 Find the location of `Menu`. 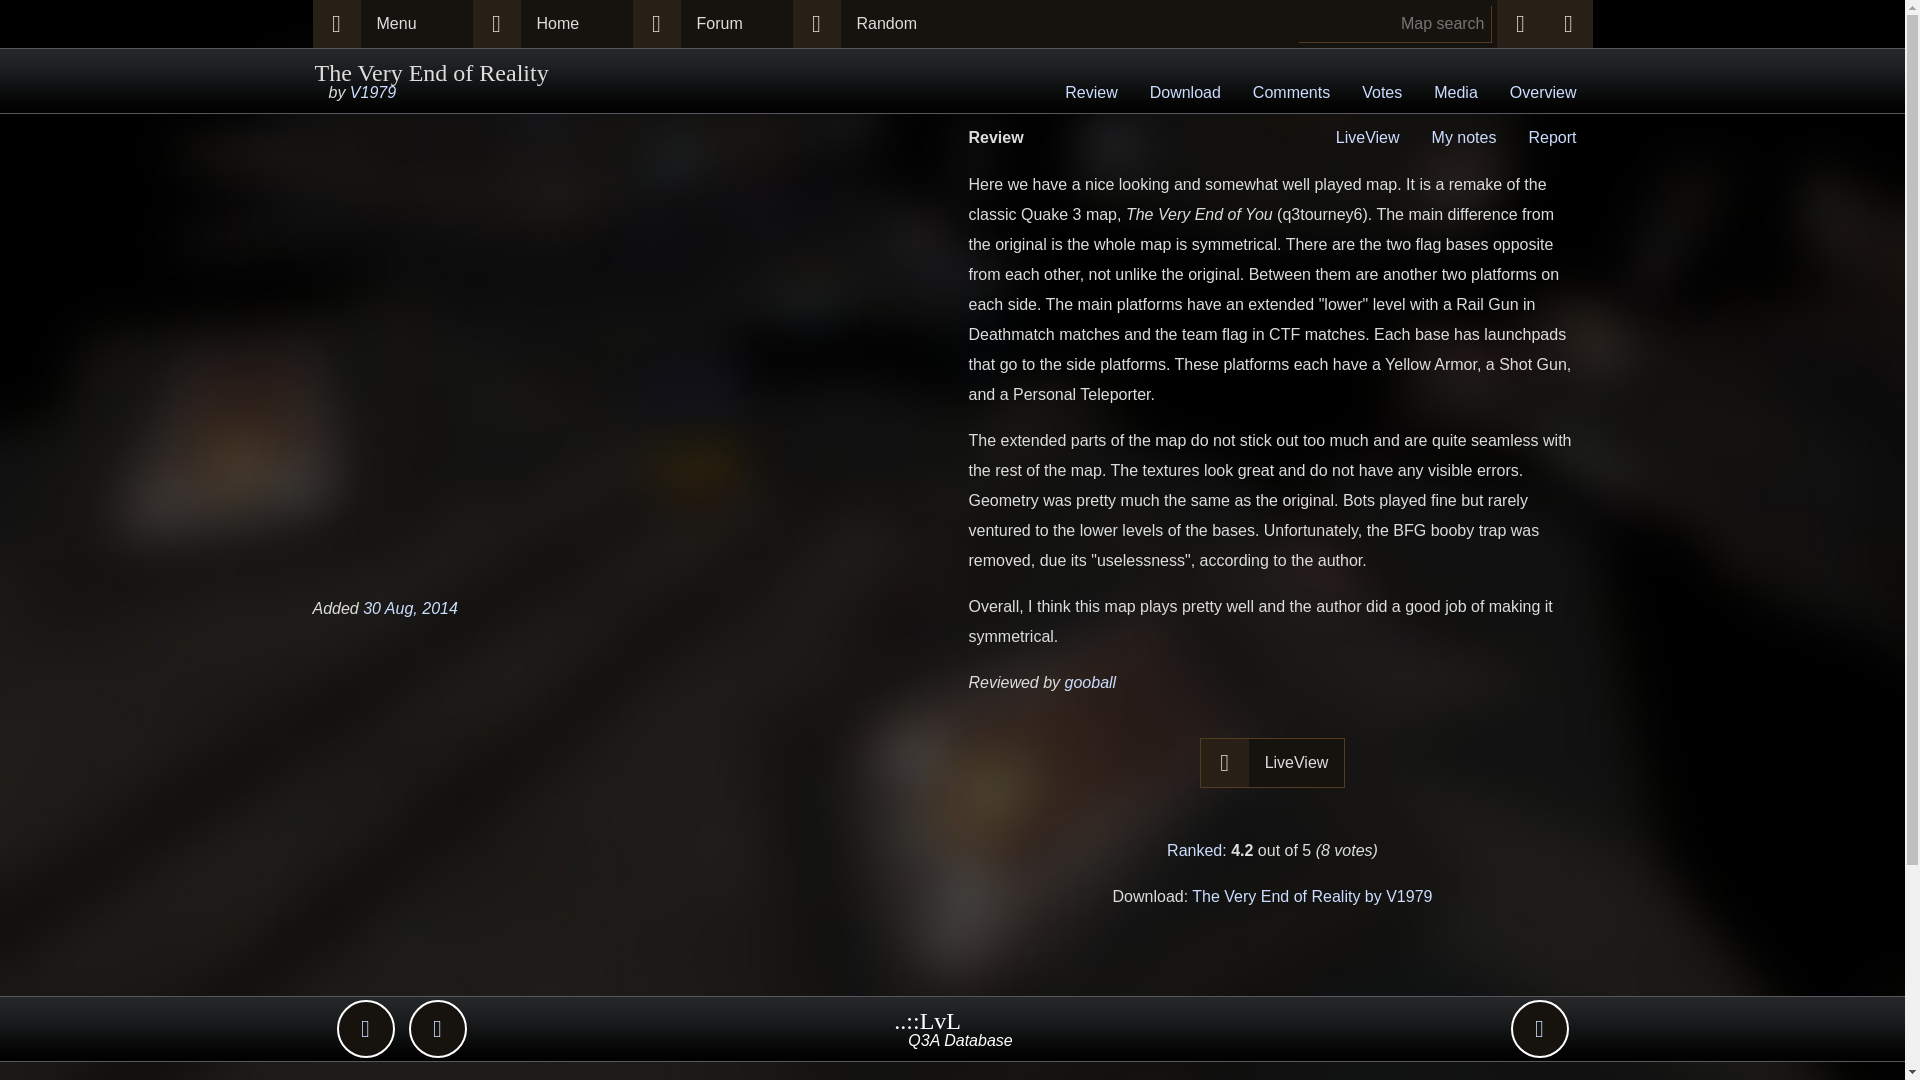

Menu is located at coordinates (416, 24).